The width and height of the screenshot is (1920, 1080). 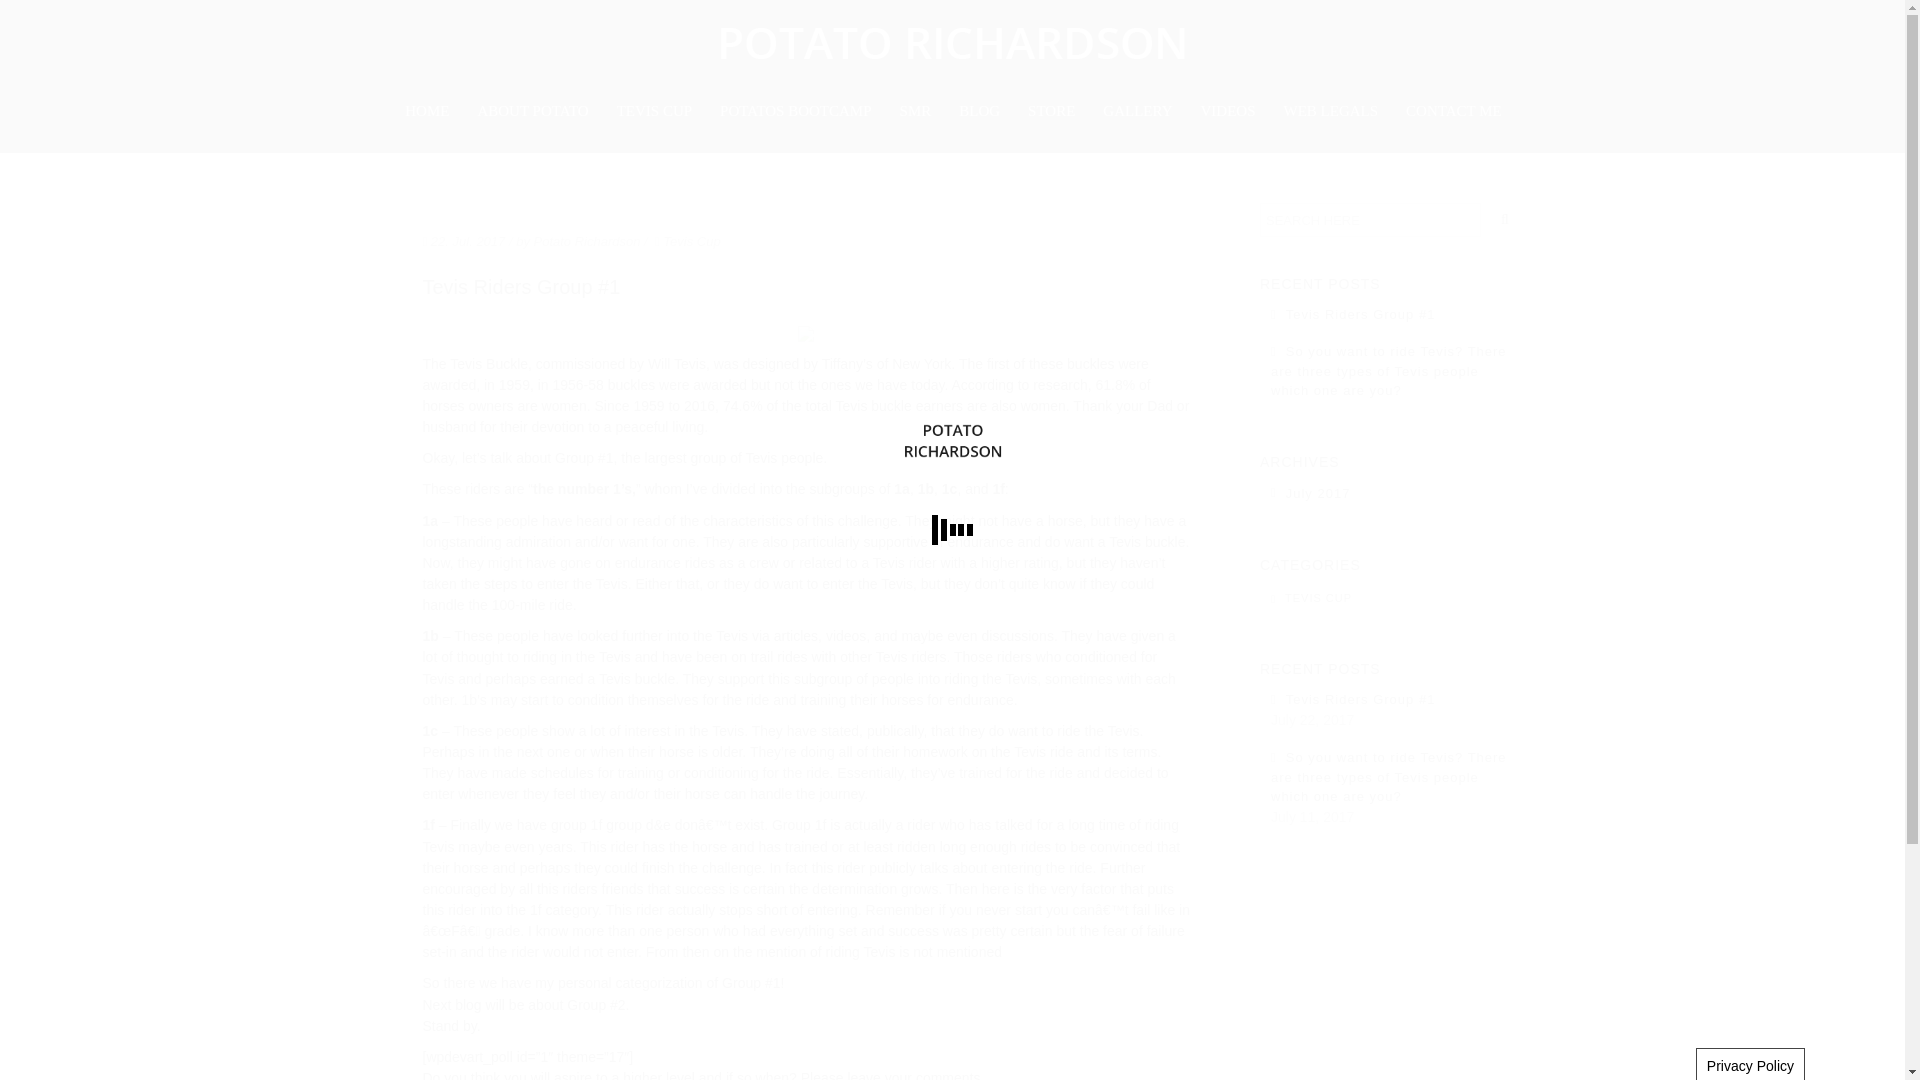 What do you see at coordinates (796, 112) in the screenshot?
I see `Potatos Bootcamp` at bounding box center [796, 112].